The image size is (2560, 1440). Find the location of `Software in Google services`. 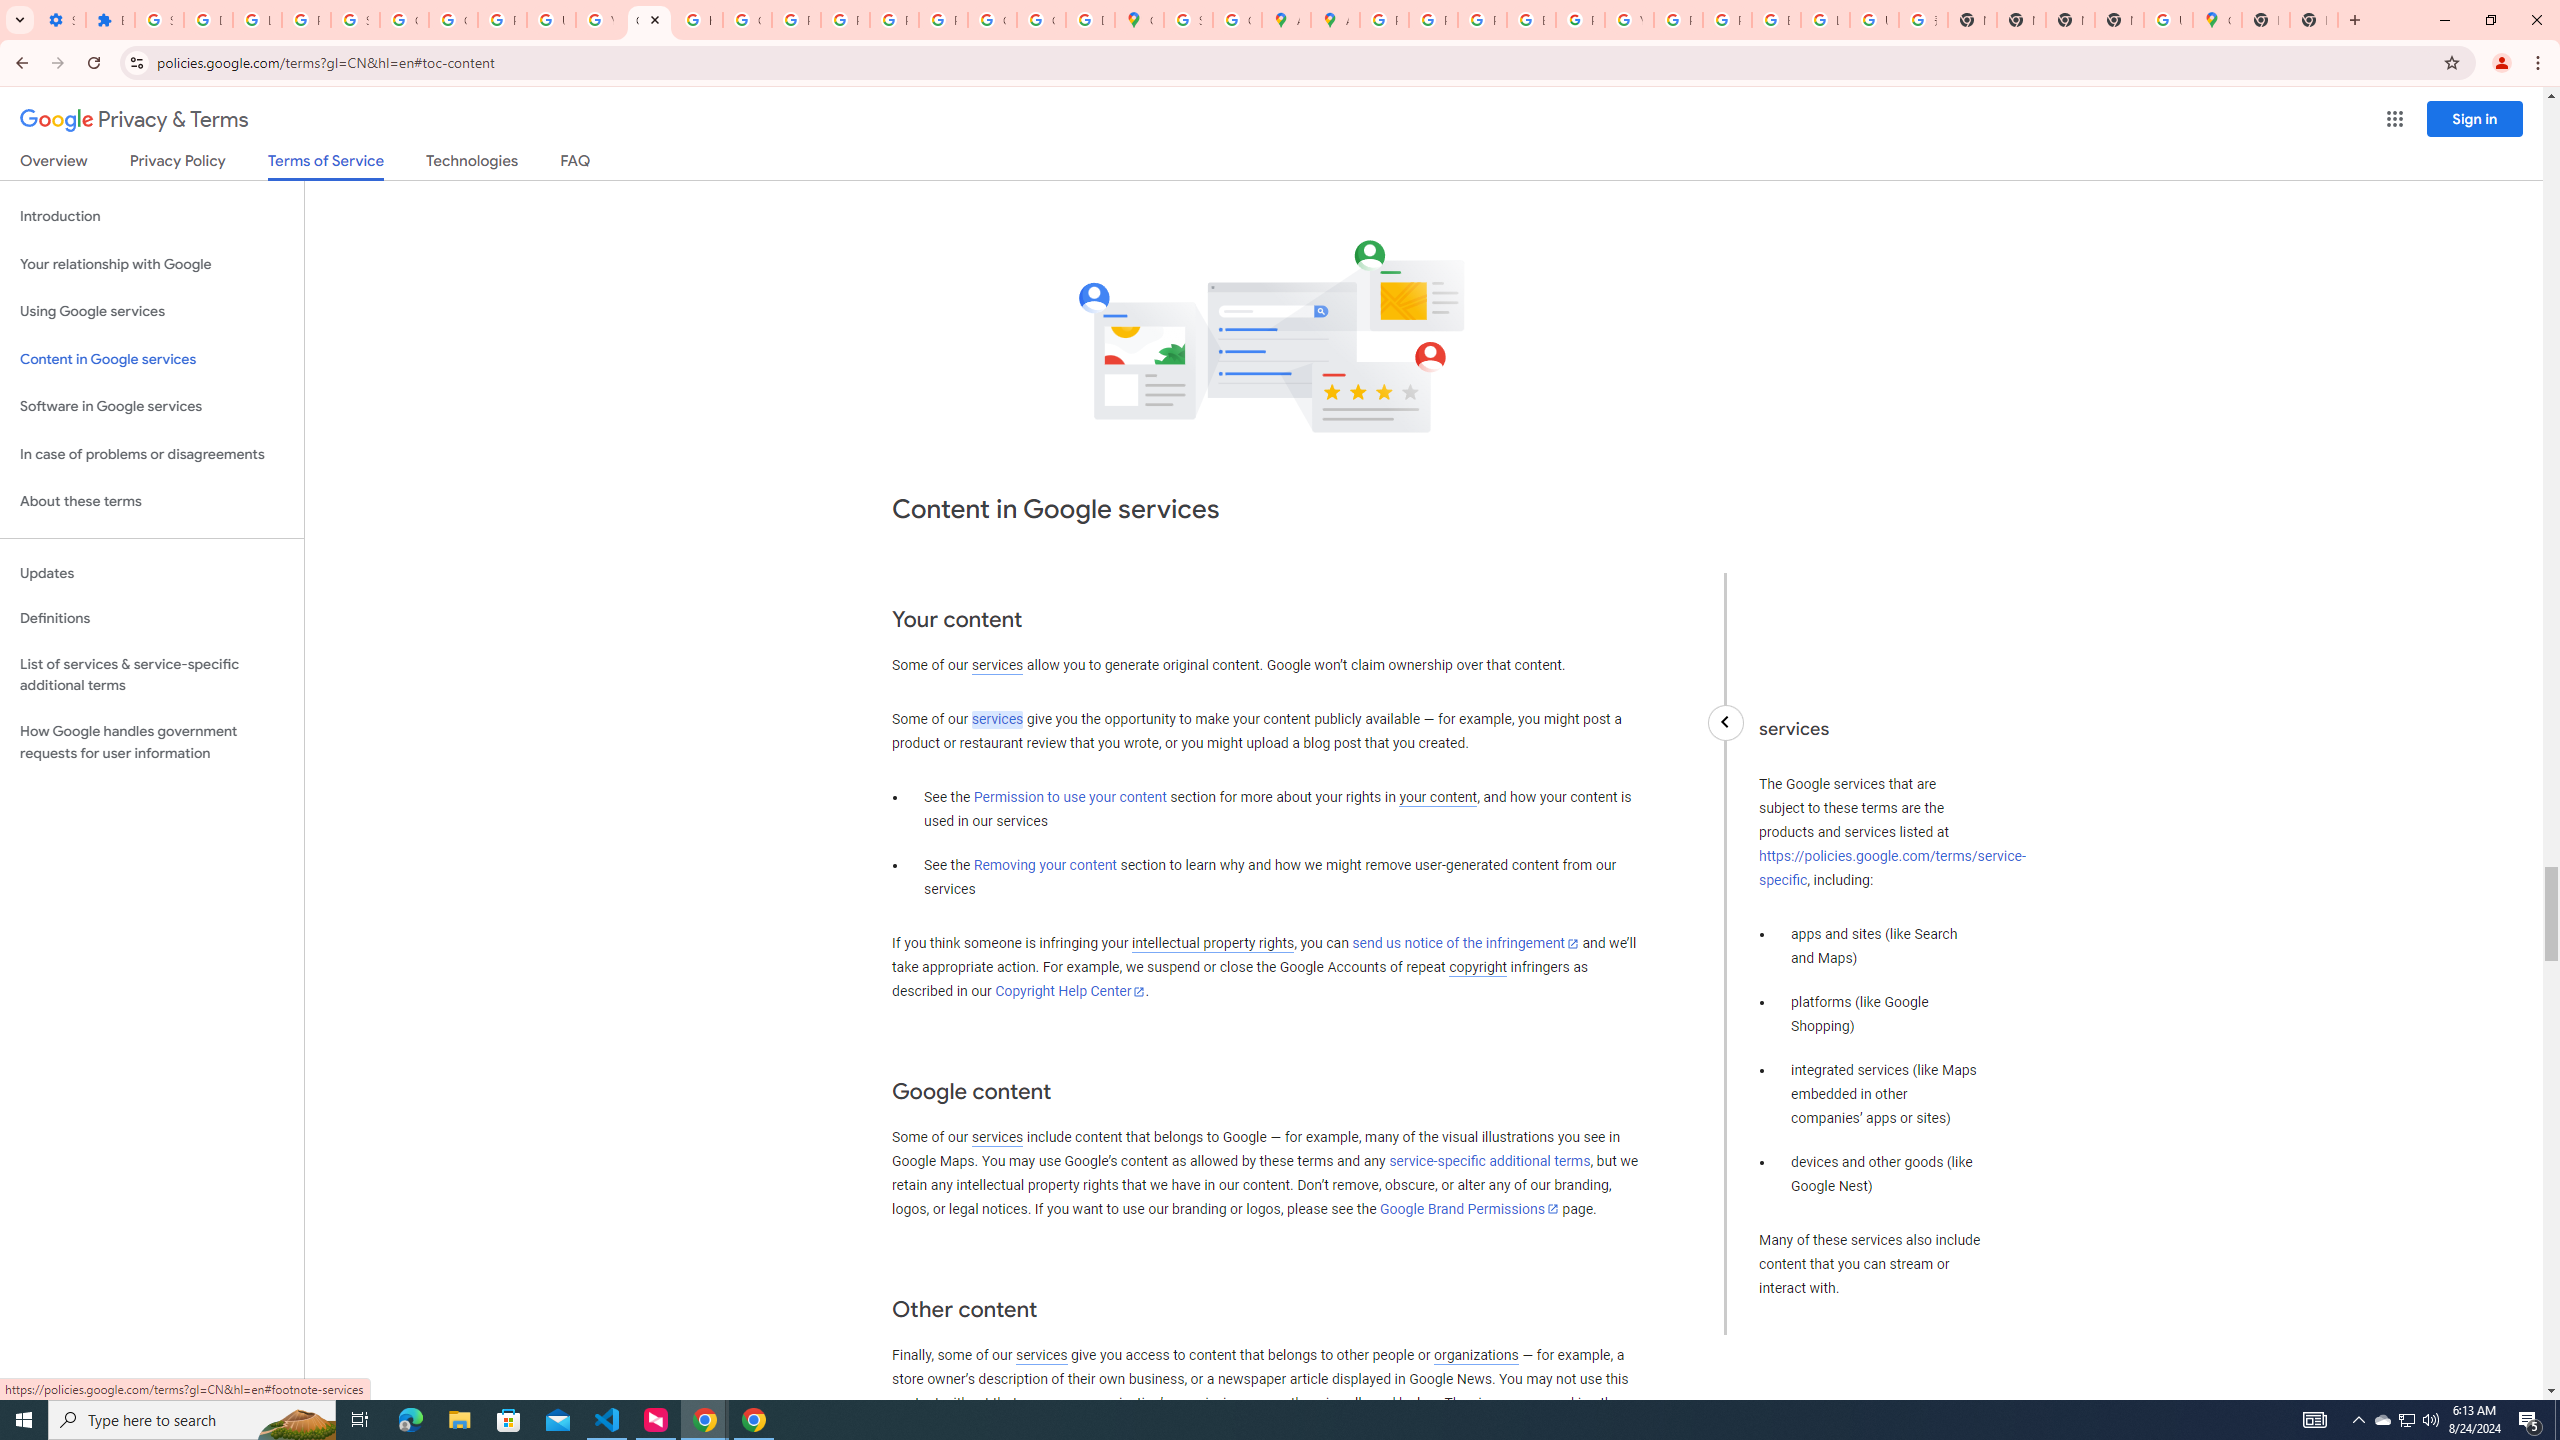

Software in Google services is located at coordinates (152, 406).